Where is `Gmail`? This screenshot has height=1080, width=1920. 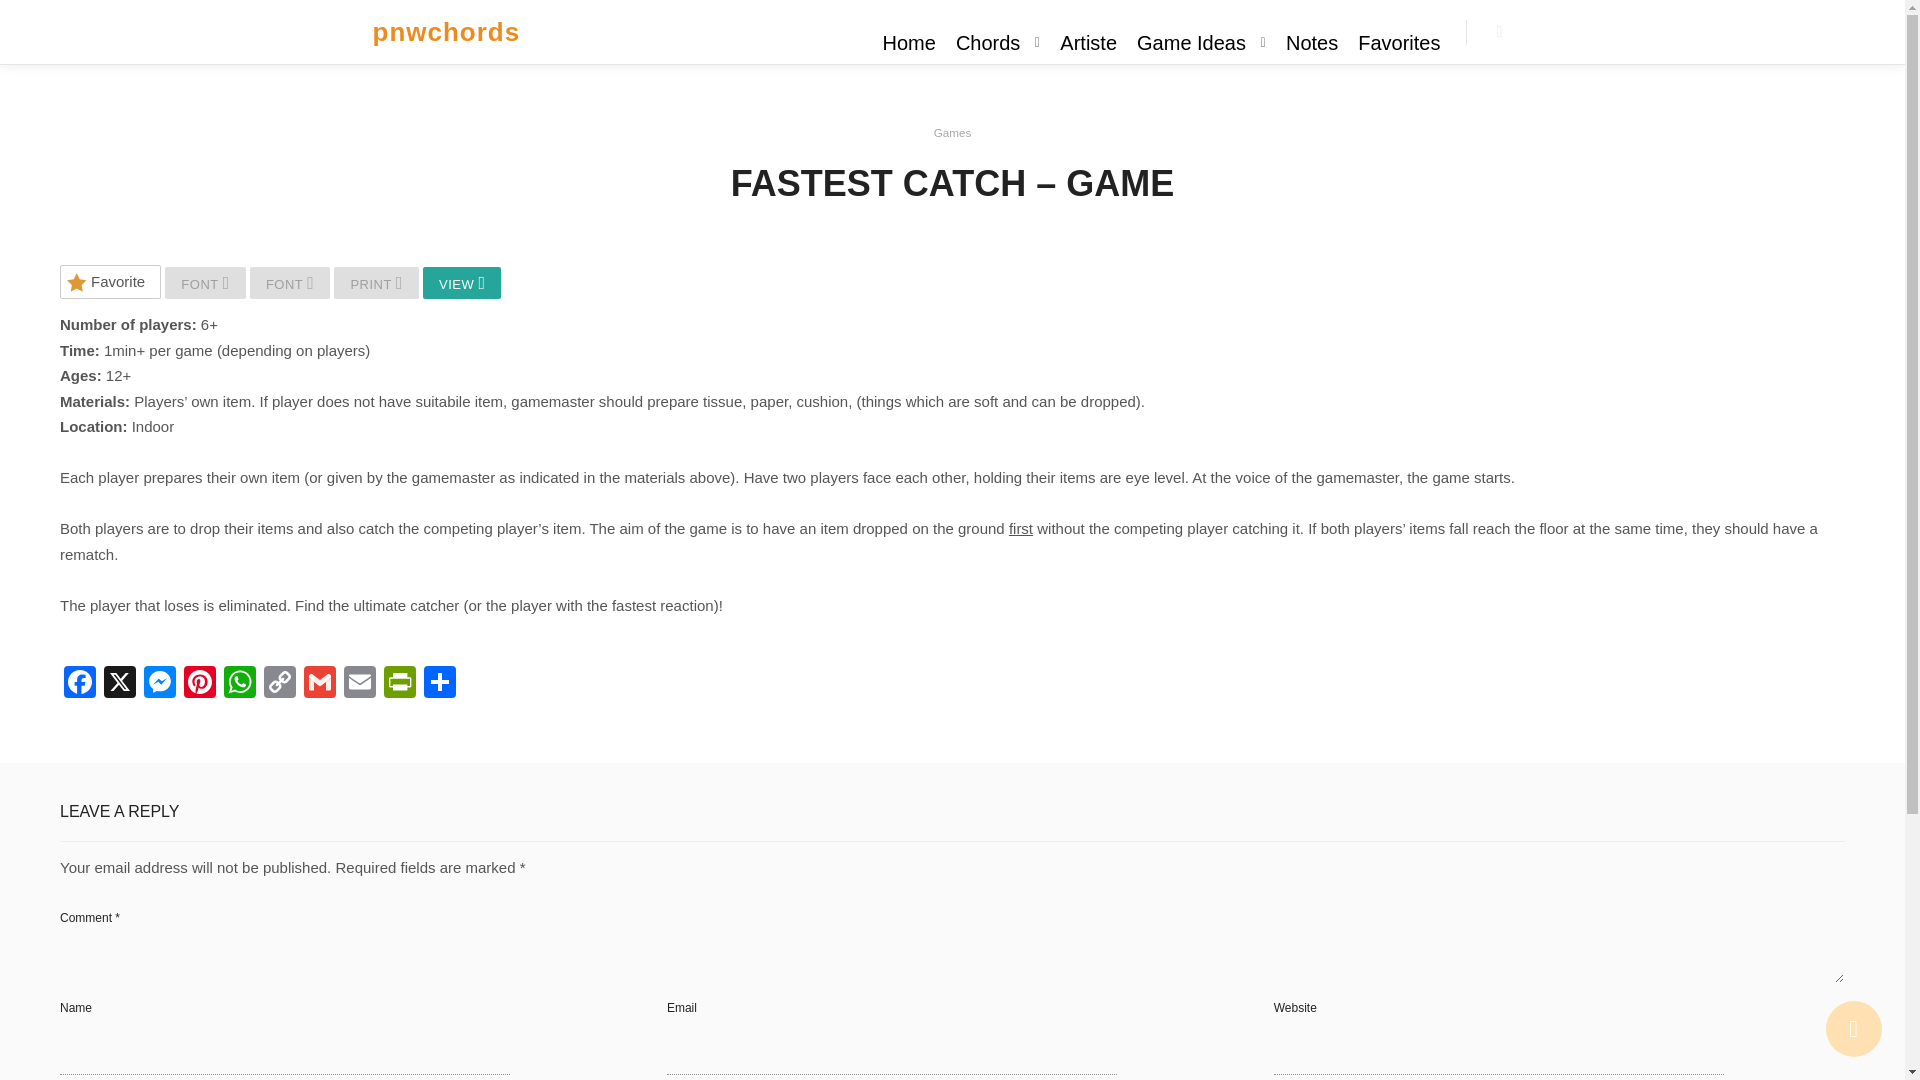
Gmail is located at coordinates (319, 684).